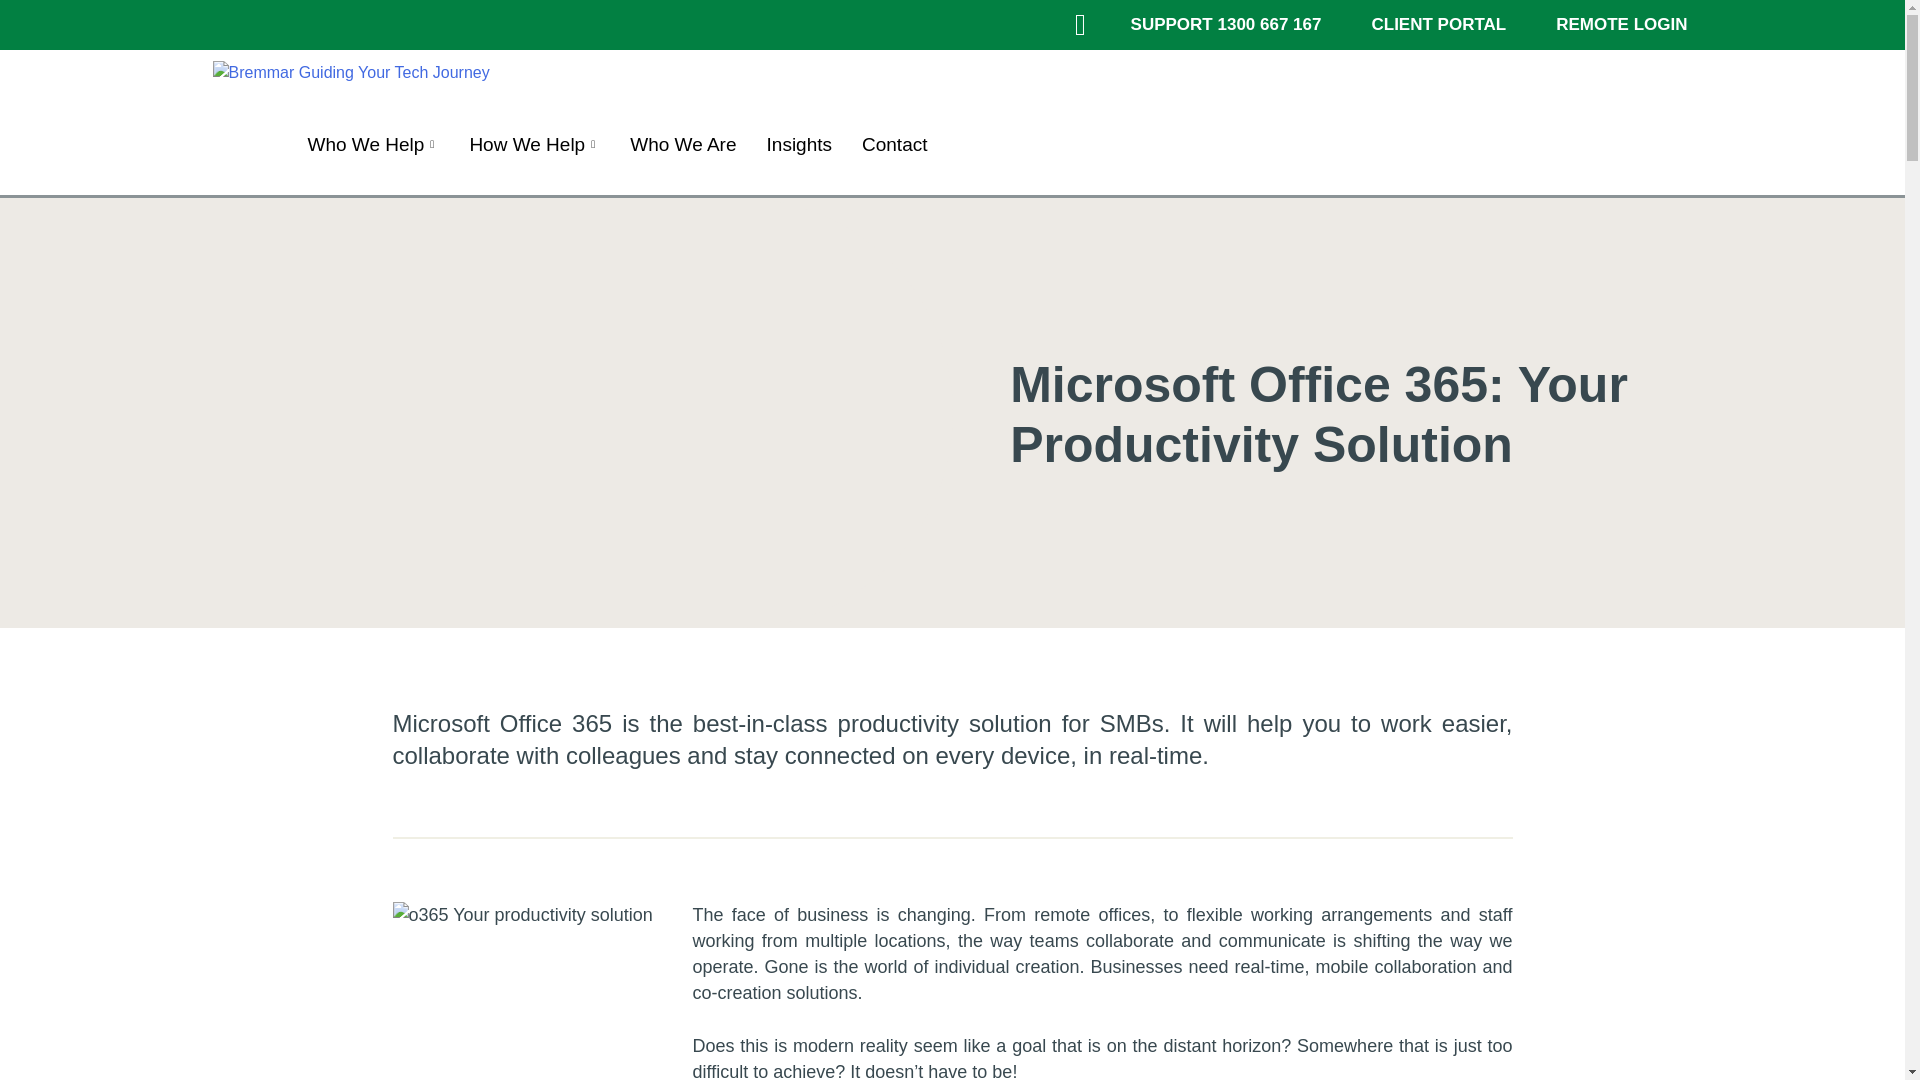  Describe the element at coordinates (1621, 24) in the screenshot. I see `REMOTE LOGIN` at that location.